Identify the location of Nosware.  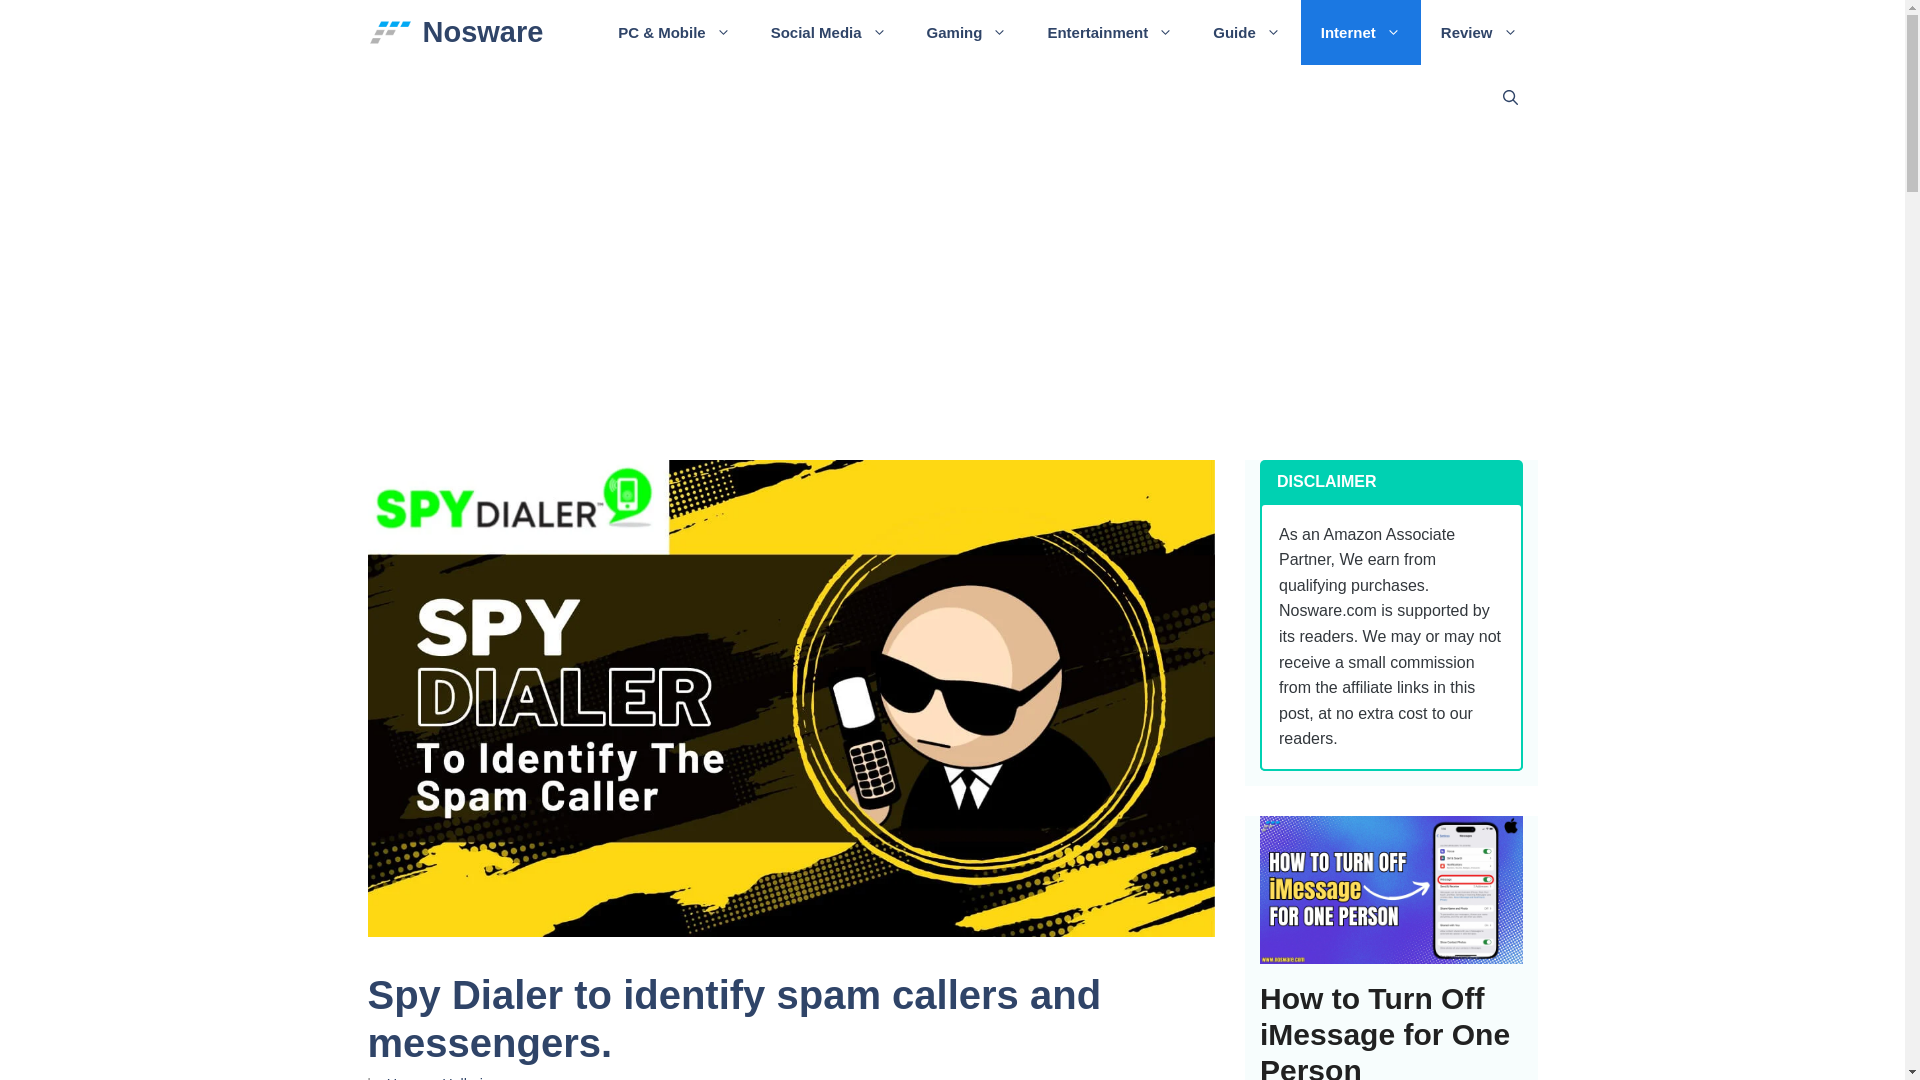
(482, 32).